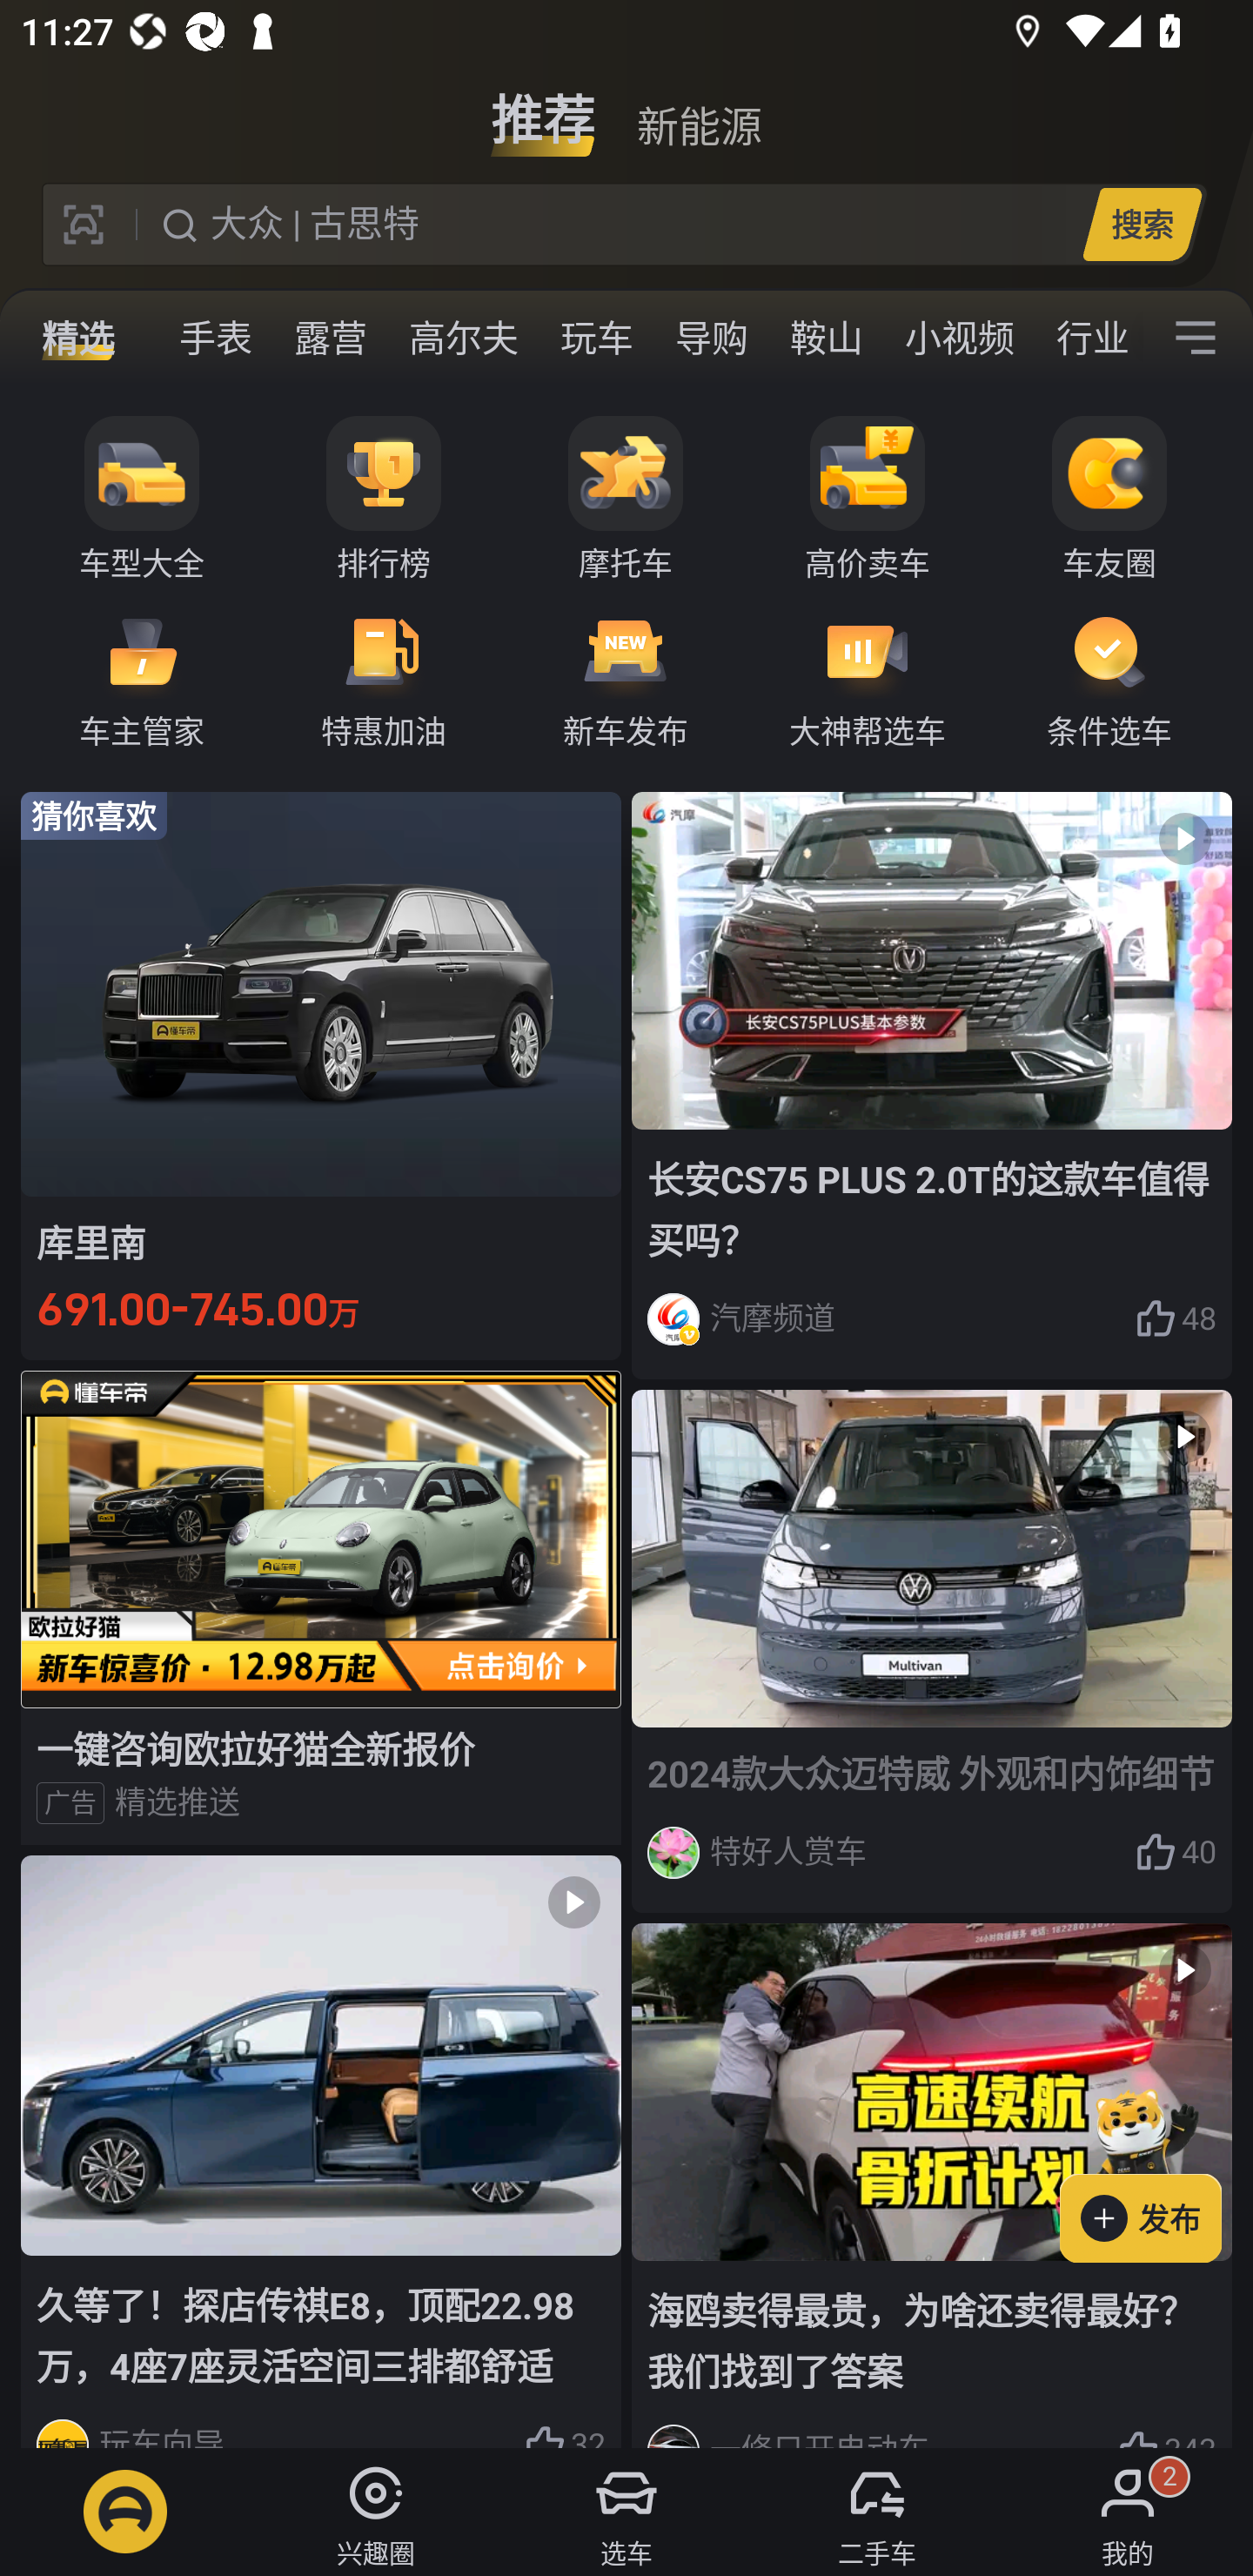 The width and height of the screenshot is (1253, 2576). Describe the element at coordinates (626, 500) in the screenshot. I see `摩托车` at that location.